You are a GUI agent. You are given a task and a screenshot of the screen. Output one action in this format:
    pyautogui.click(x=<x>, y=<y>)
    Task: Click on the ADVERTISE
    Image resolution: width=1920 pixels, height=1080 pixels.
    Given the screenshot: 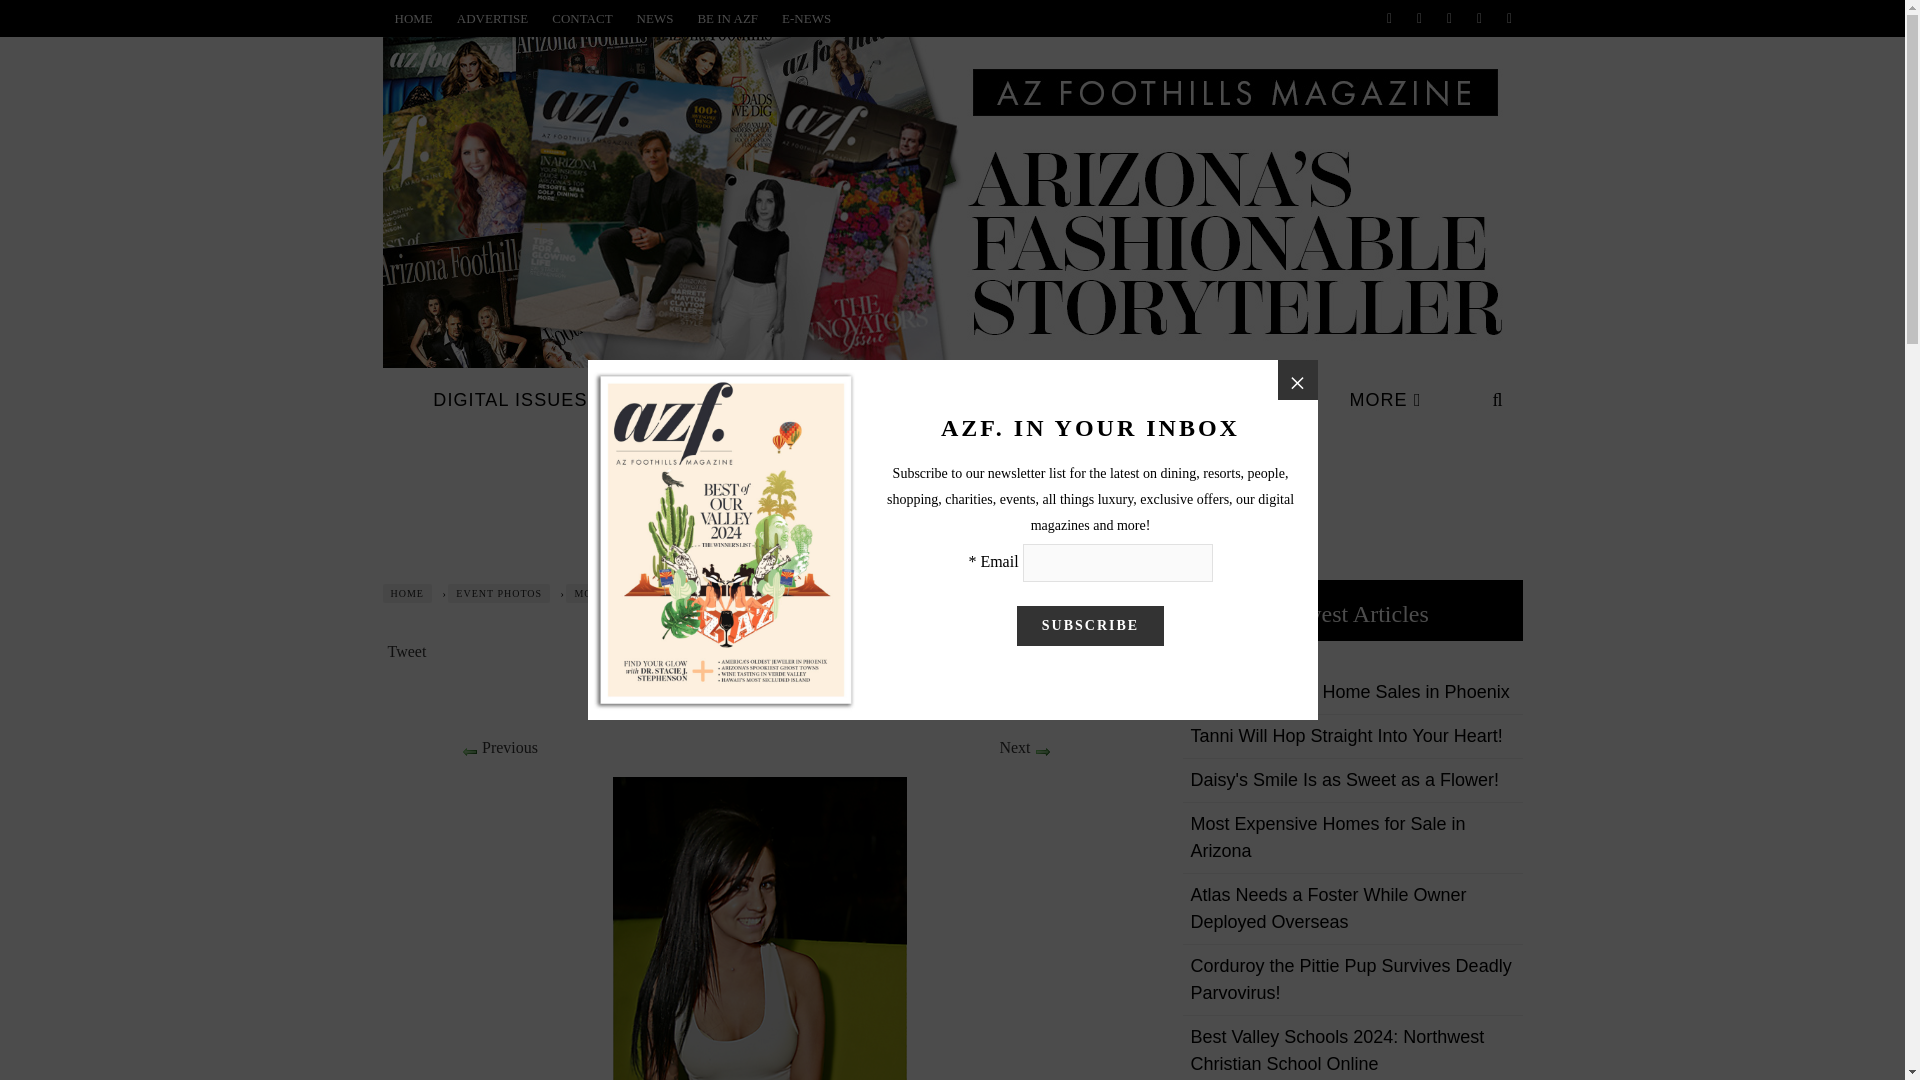 What is the action you would take?
    pyautogui.click(x=492, y=18)
    